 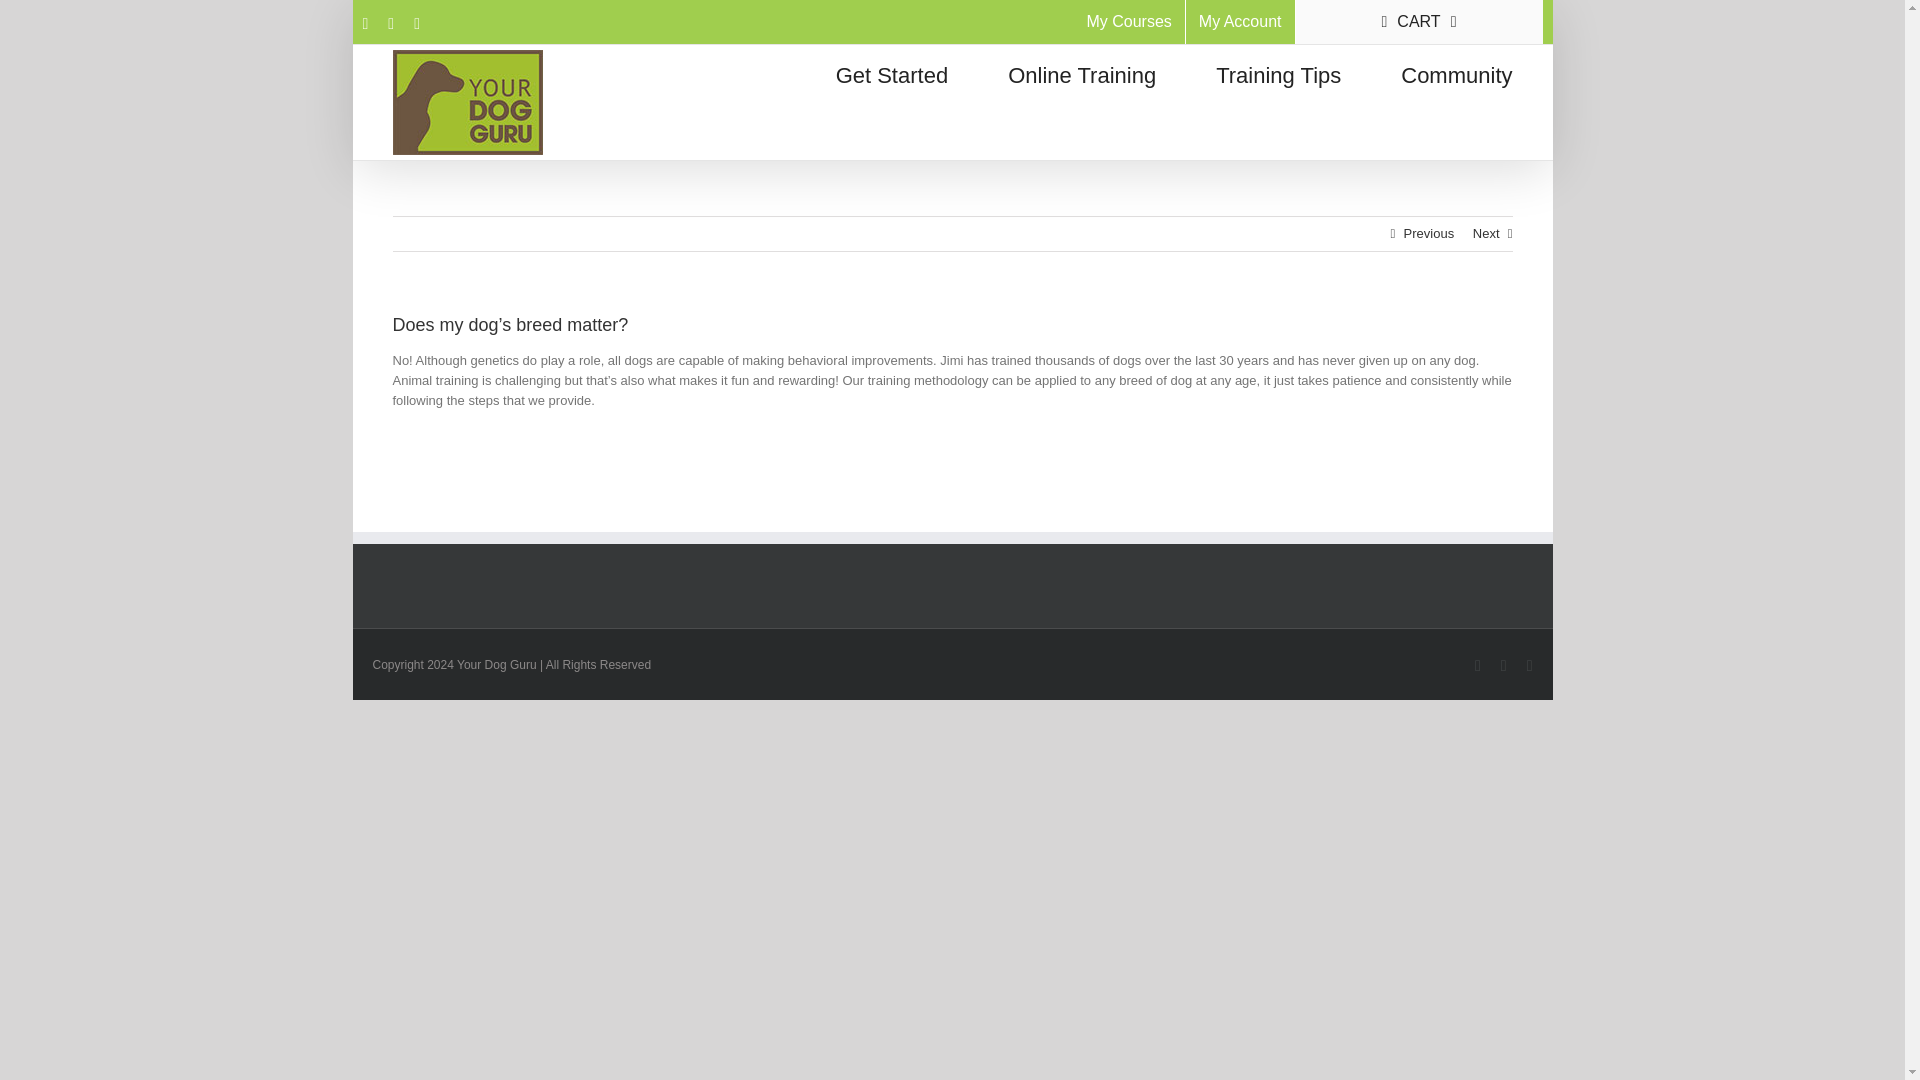 I want to click on Online Training, so click(x=1082, y=71).